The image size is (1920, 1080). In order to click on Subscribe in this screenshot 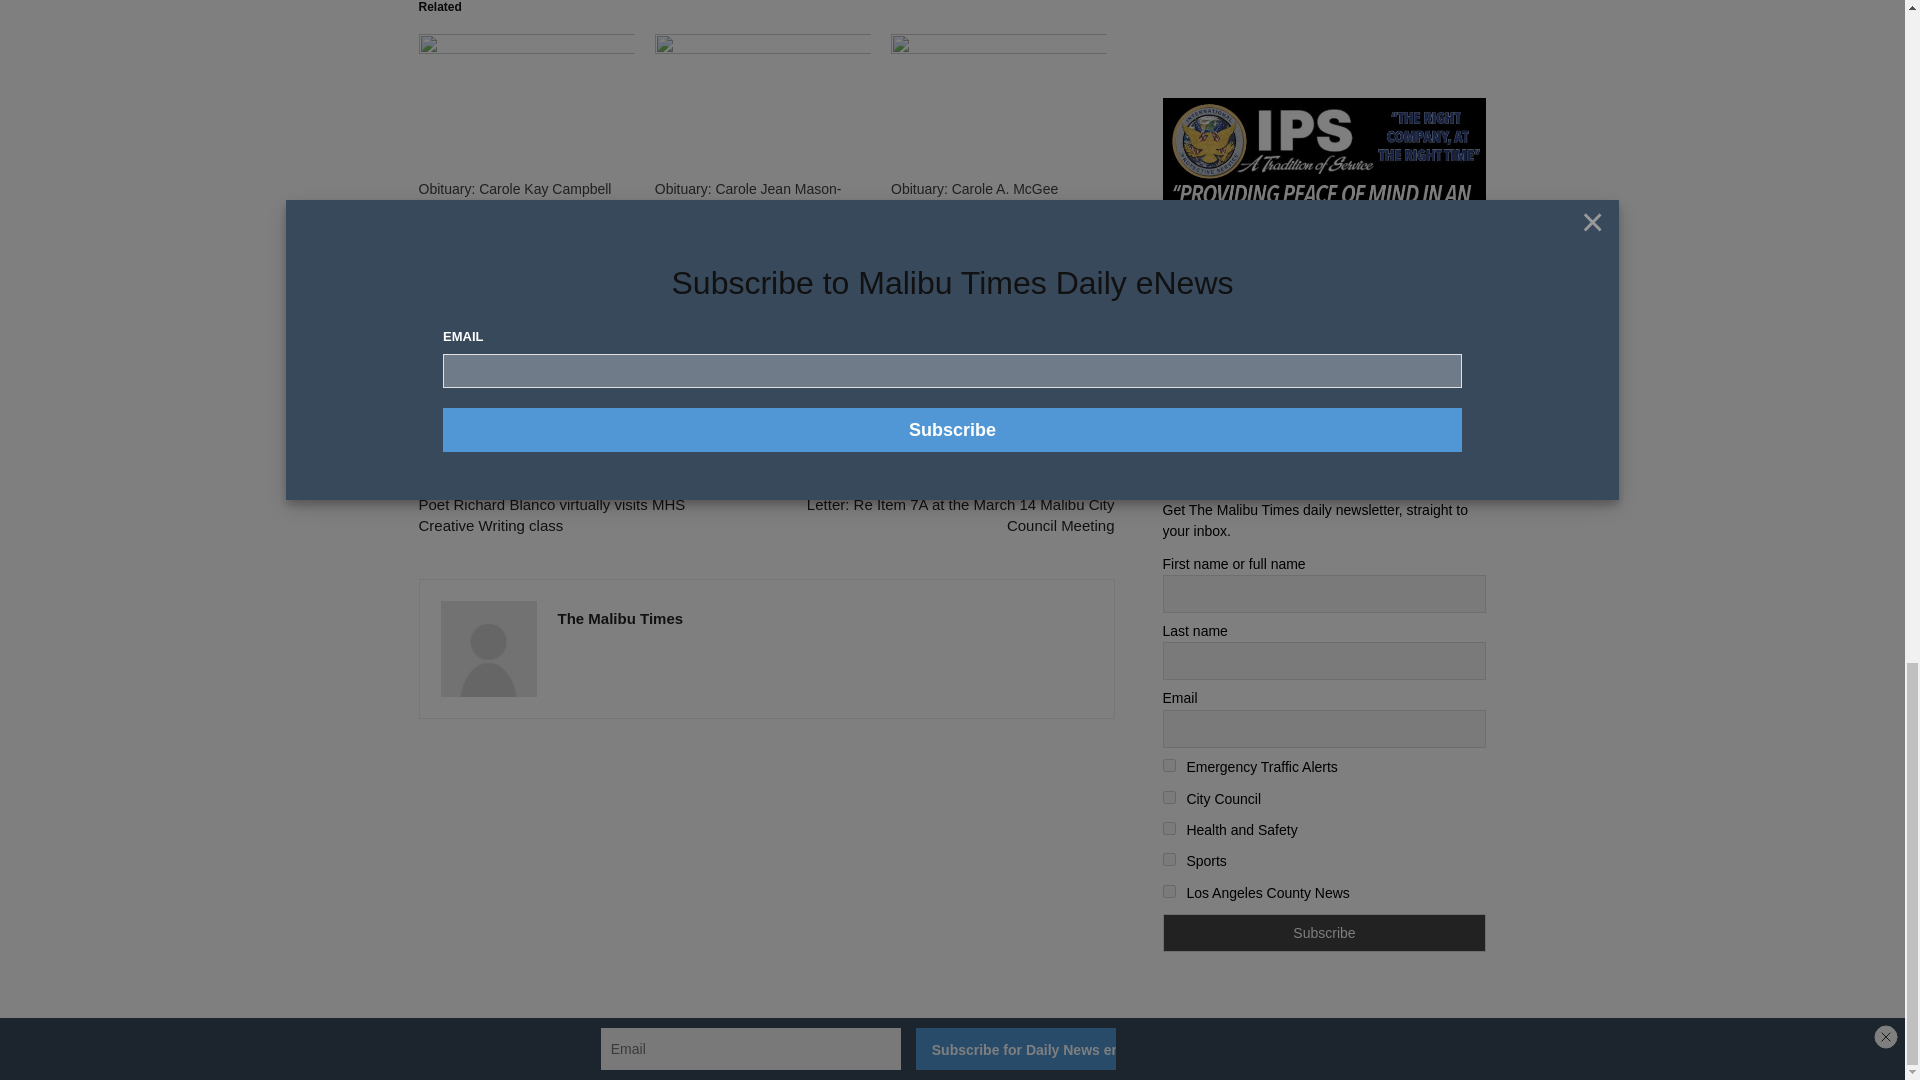, I will do `click(1324, 932)`.